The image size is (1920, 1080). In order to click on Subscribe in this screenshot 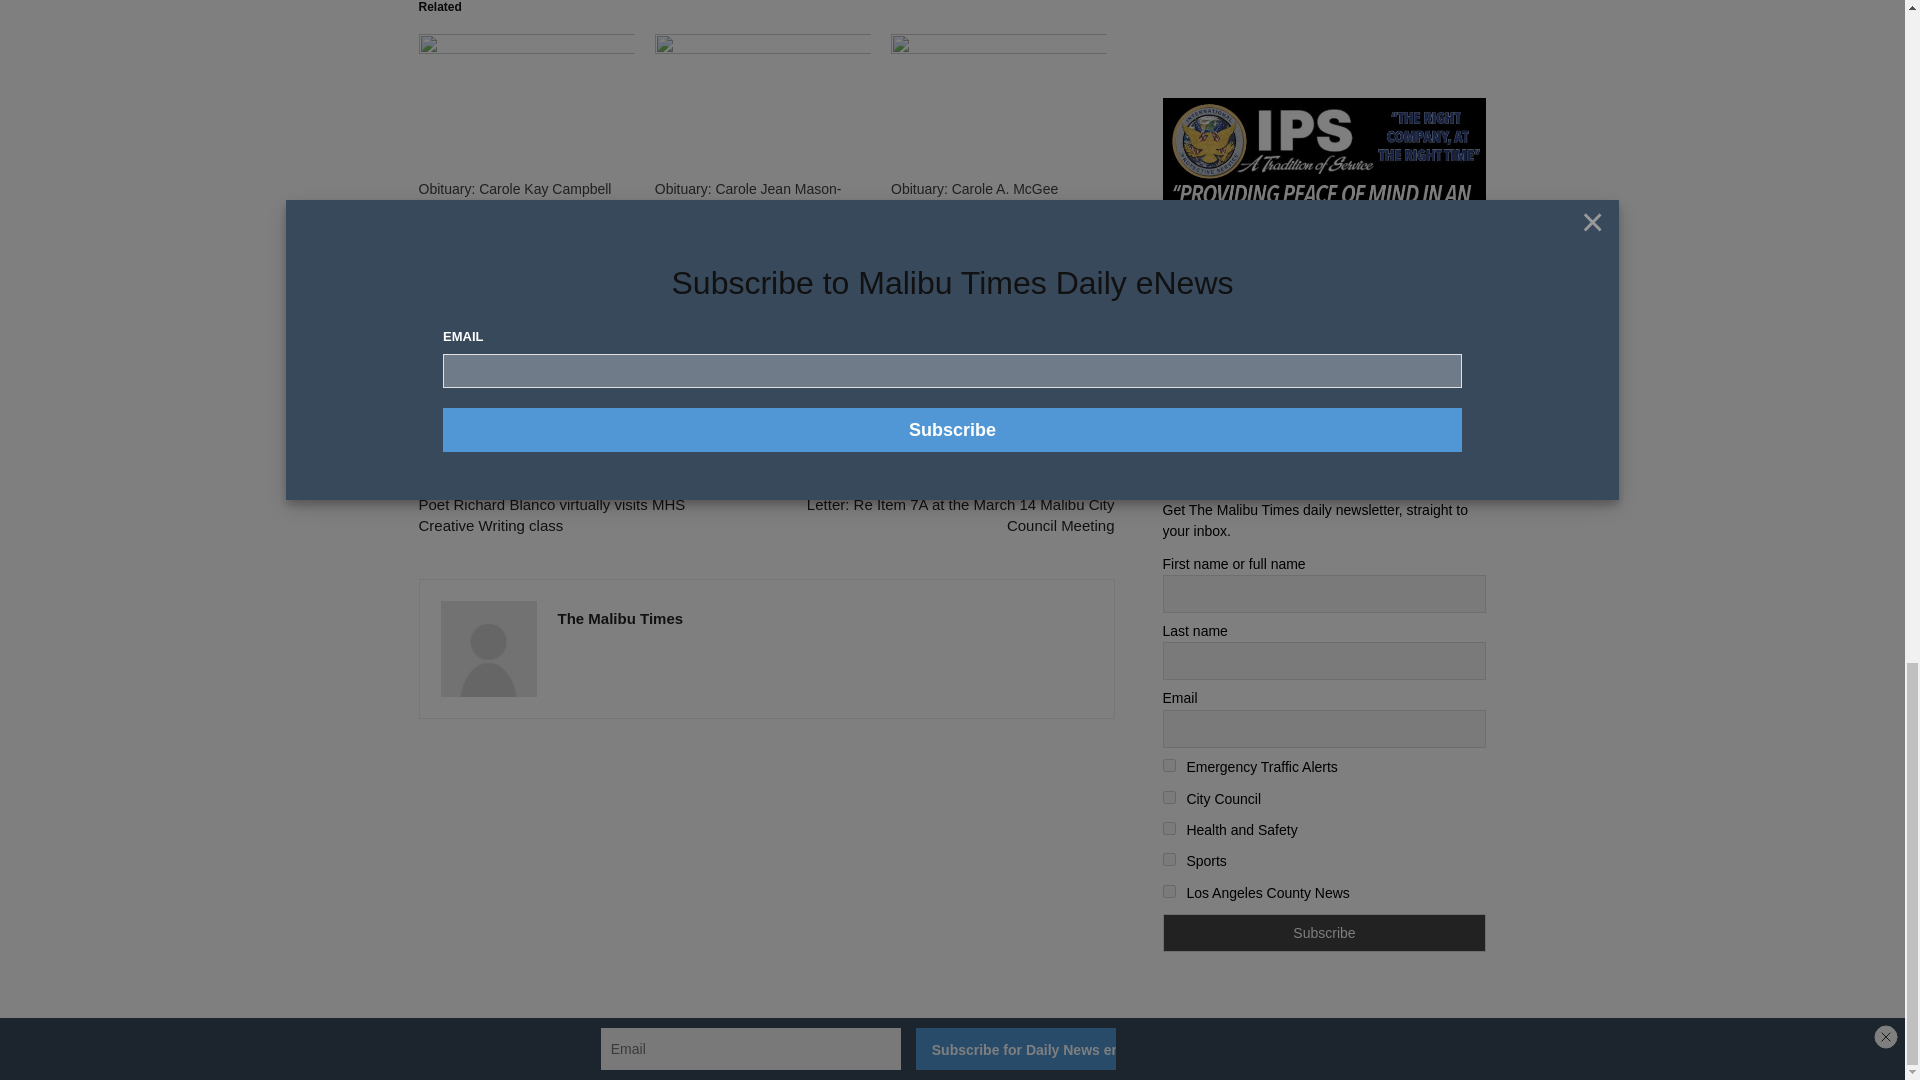, I will do `click(1324, 932)`.